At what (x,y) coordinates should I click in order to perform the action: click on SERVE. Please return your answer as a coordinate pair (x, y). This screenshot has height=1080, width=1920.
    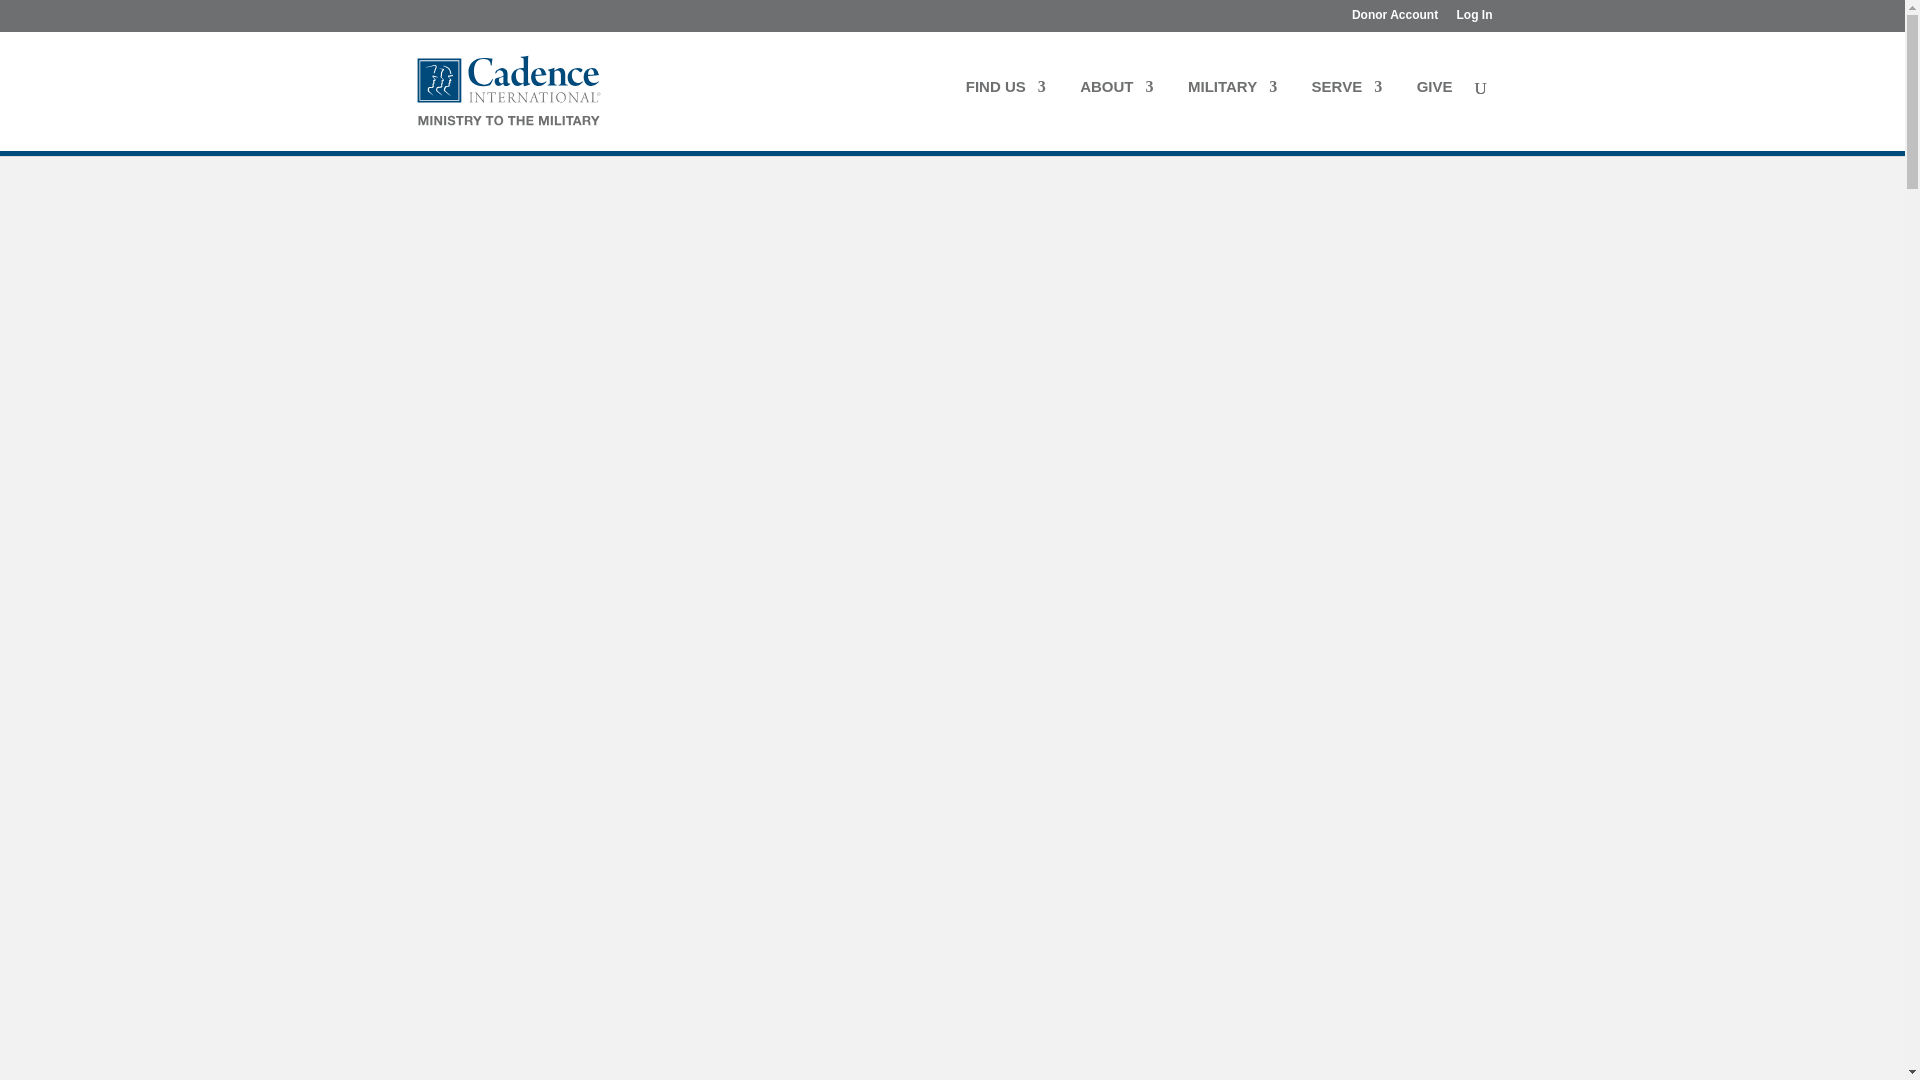
    Looking at the image, I should click on (1346, 111).